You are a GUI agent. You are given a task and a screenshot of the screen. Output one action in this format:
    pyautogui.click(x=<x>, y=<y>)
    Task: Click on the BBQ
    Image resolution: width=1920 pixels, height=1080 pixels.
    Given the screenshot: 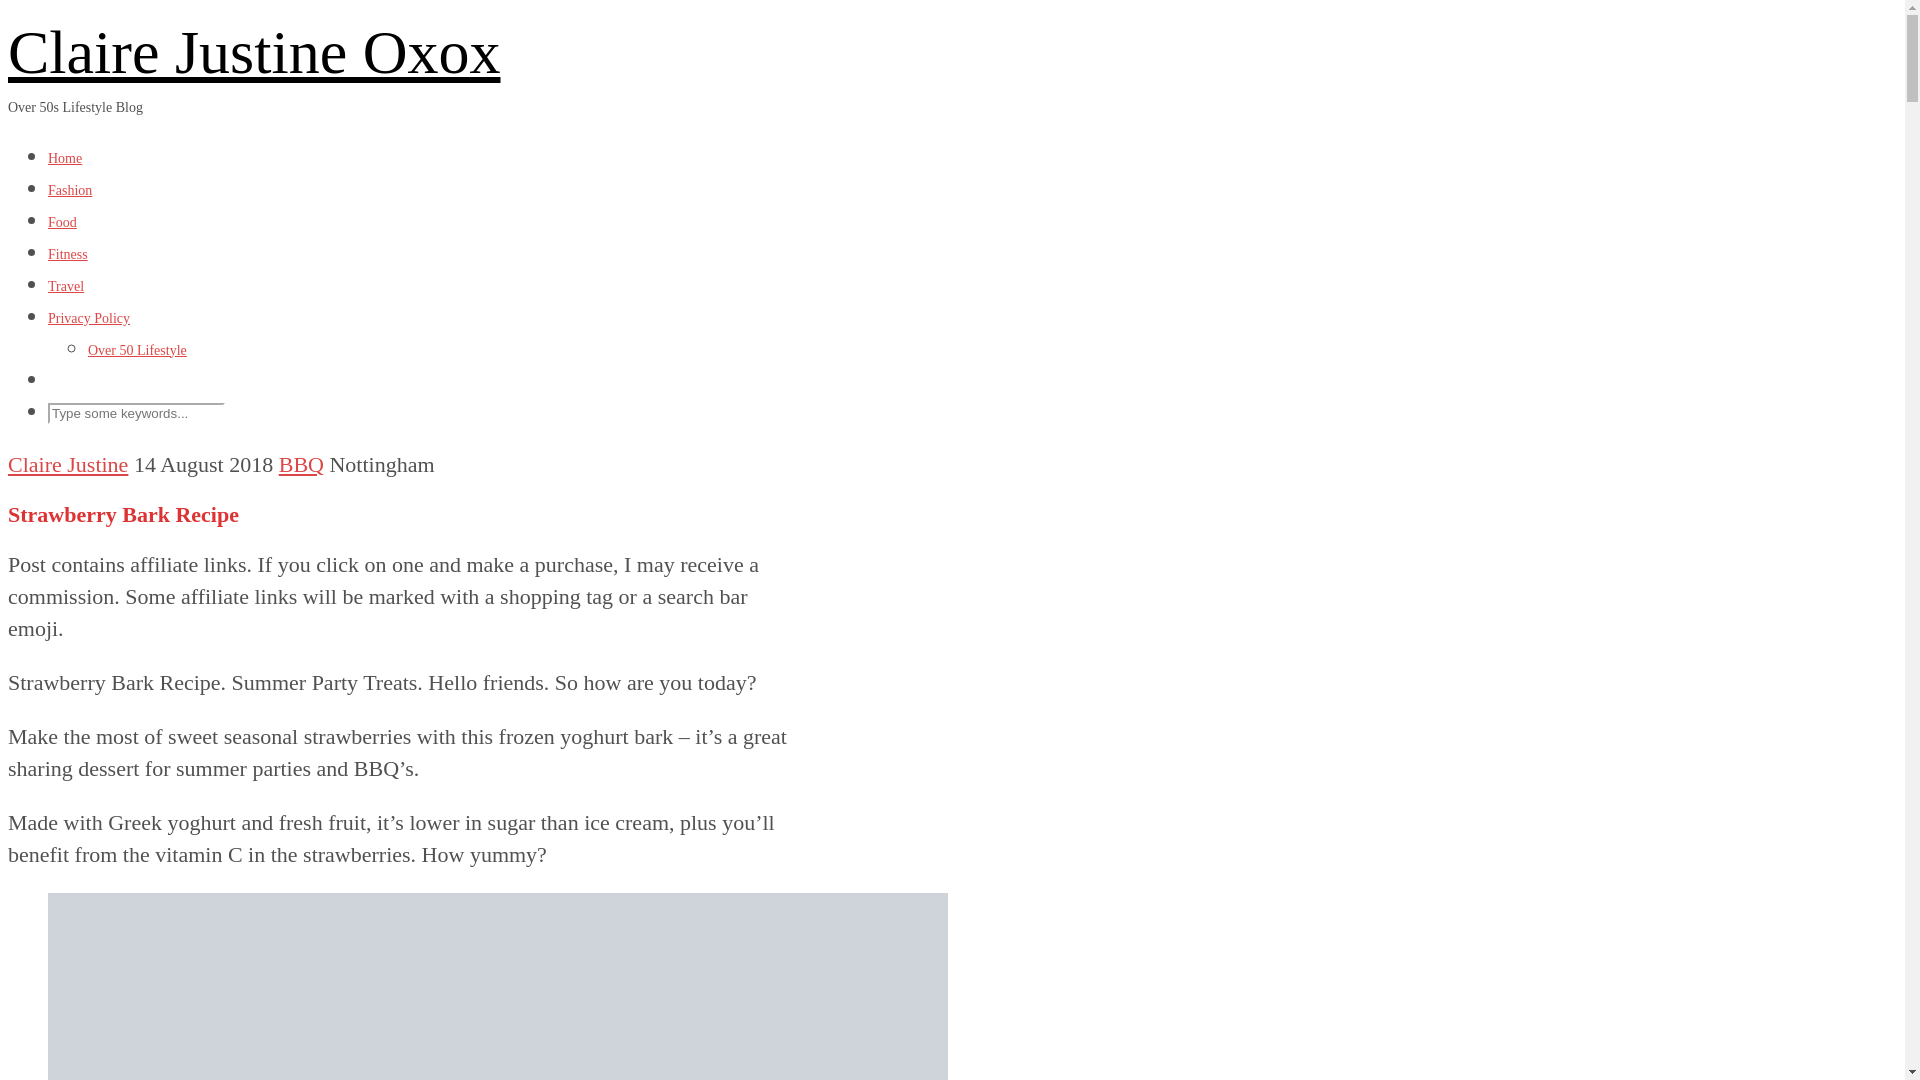 What is the action you would take?
    pyautogui.click(x=301, y=464)
    